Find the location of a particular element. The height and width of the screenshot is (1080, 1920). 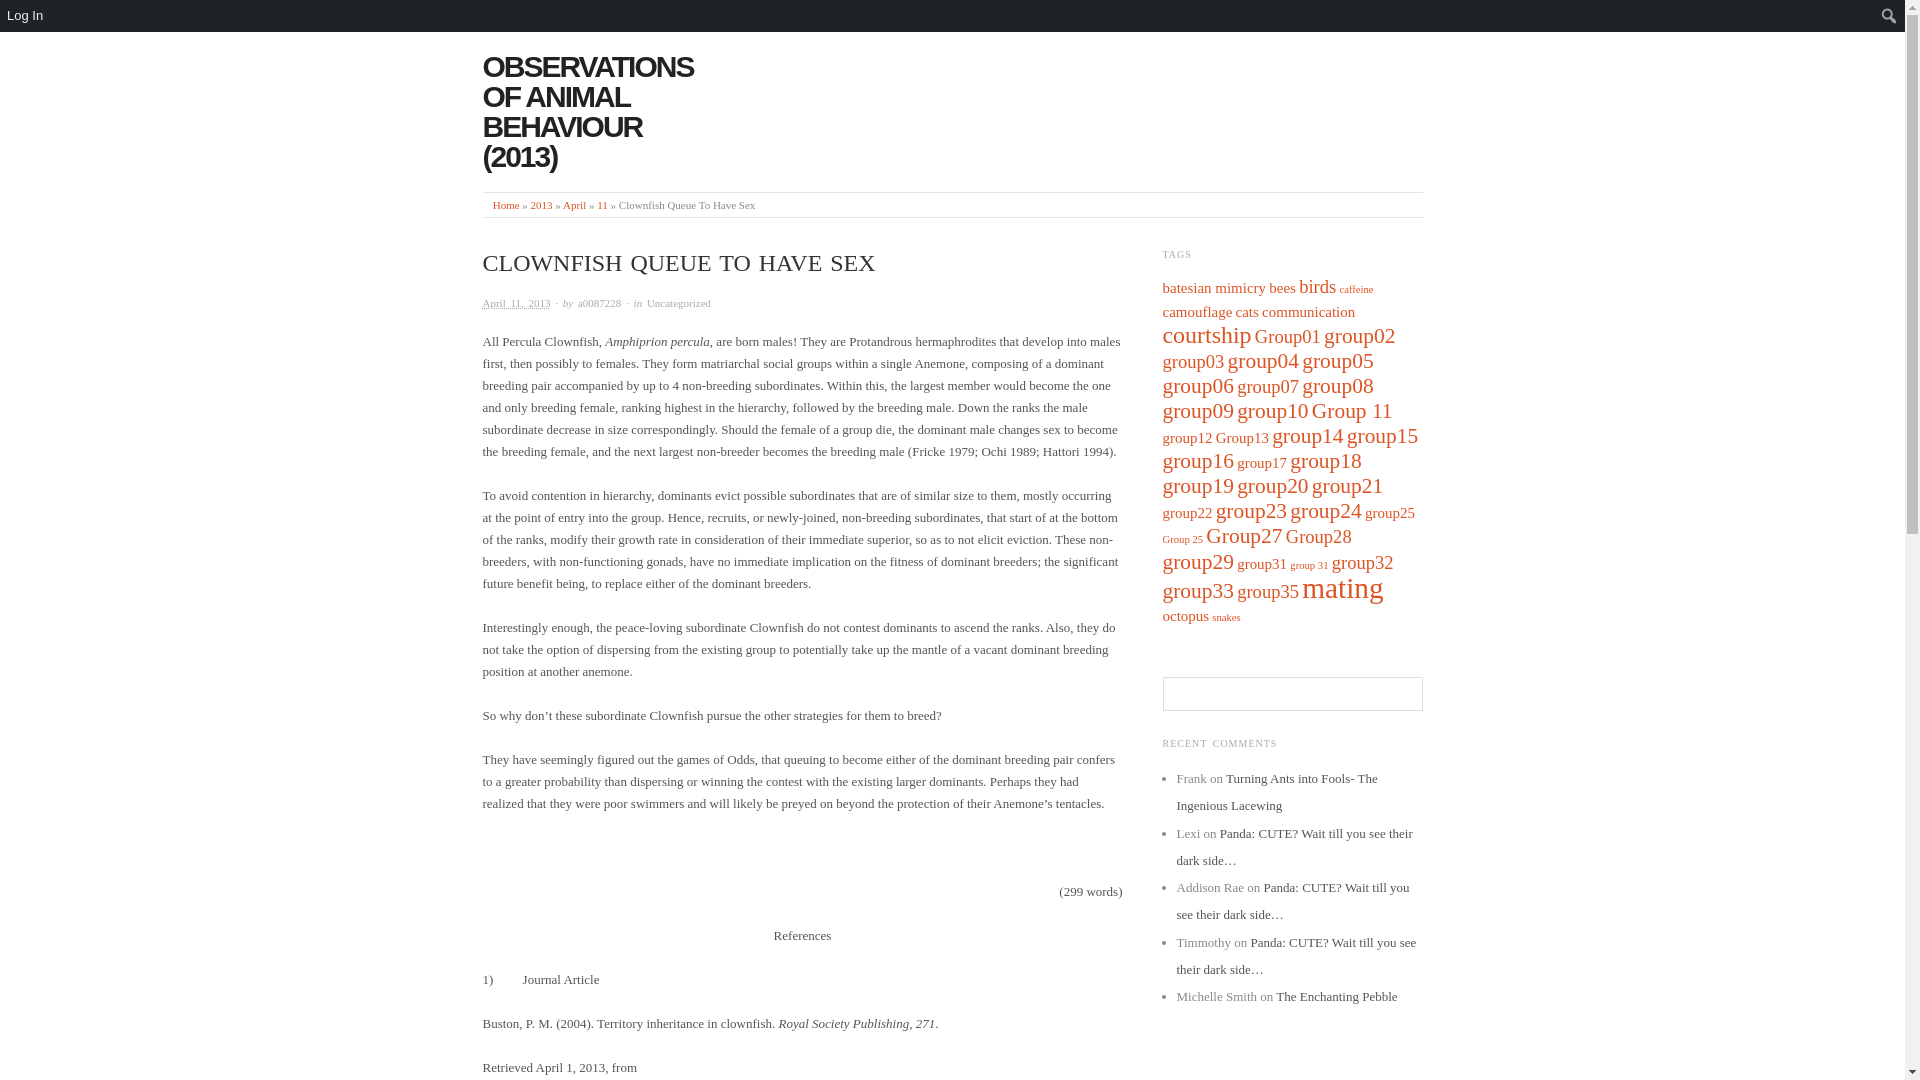

group06 is located at coordinates (1196, 386).